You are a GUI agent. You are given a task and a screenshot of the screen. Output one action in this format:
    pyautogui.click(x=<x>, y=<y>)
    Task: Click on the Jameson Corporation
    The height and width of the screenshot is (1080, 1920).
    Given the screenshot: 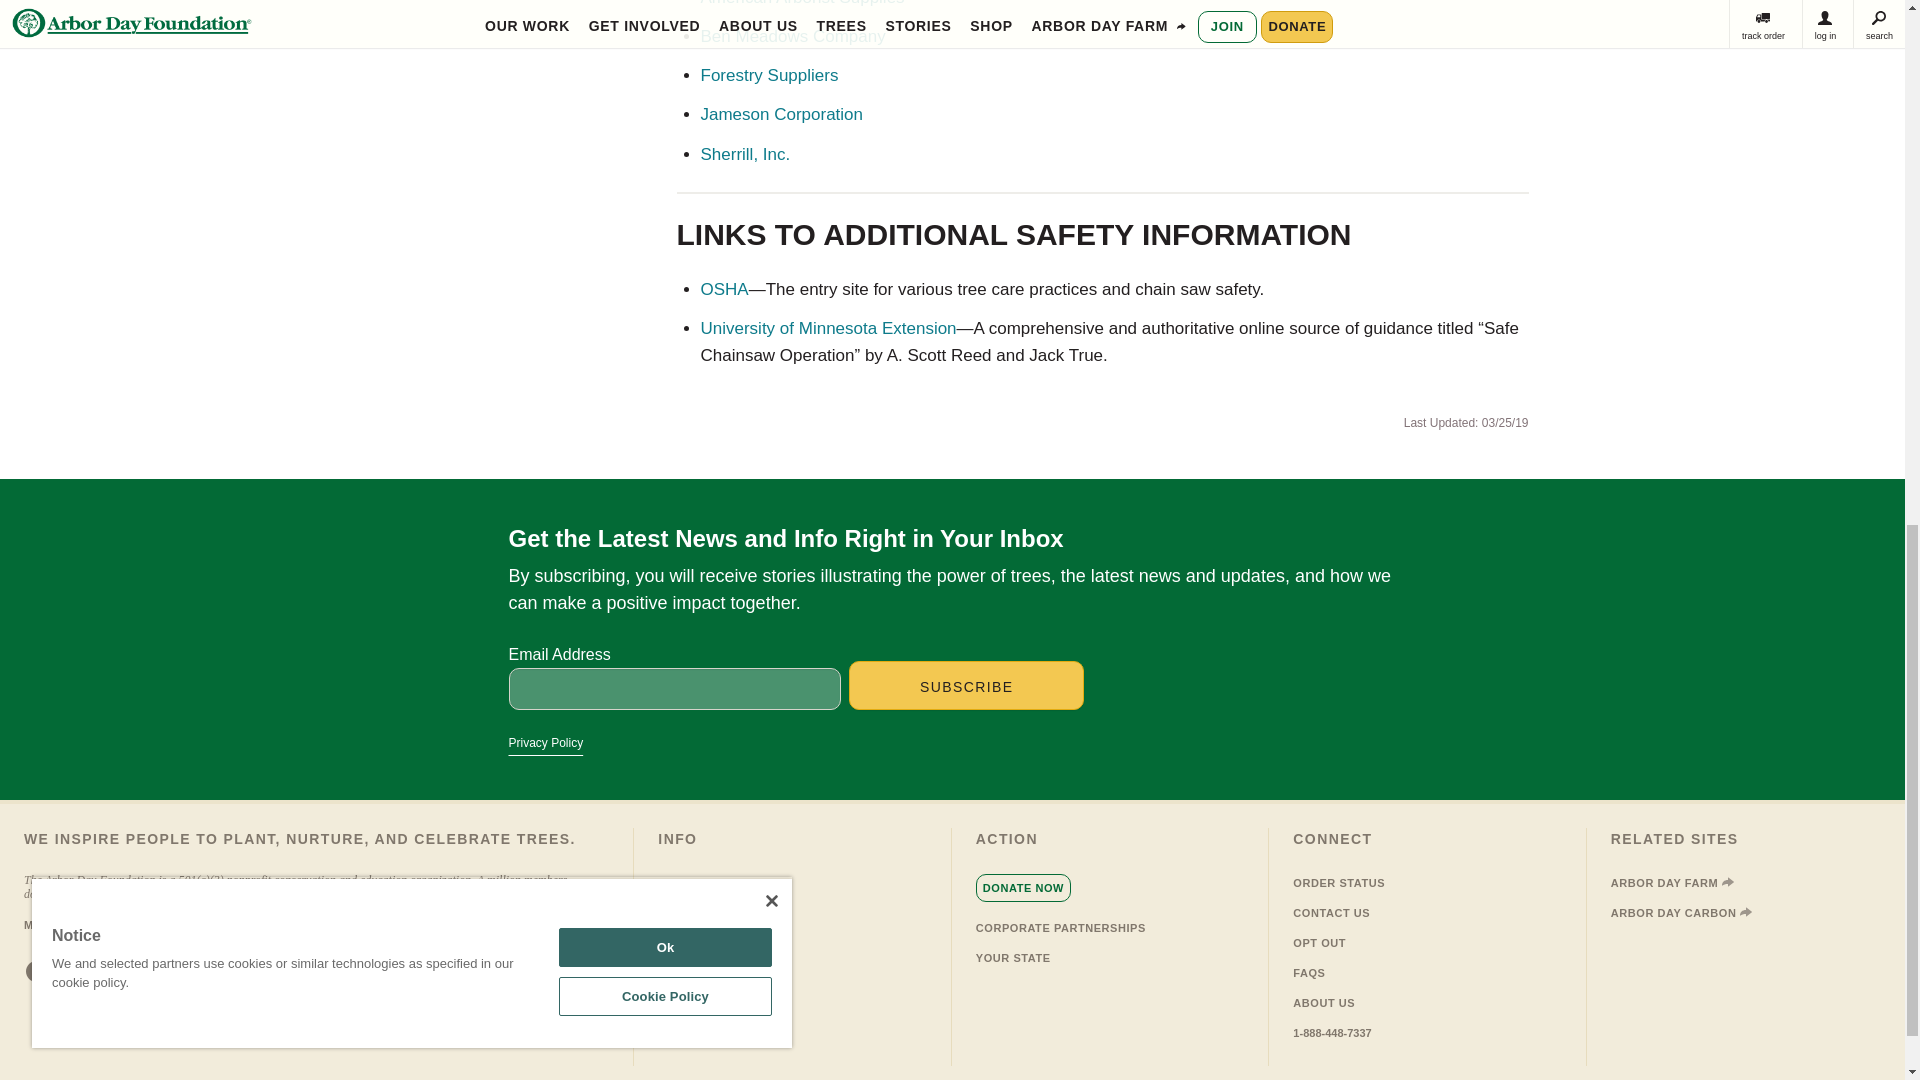 What is the action you would take?
    pyautogui.click(x=781, y=114)
    